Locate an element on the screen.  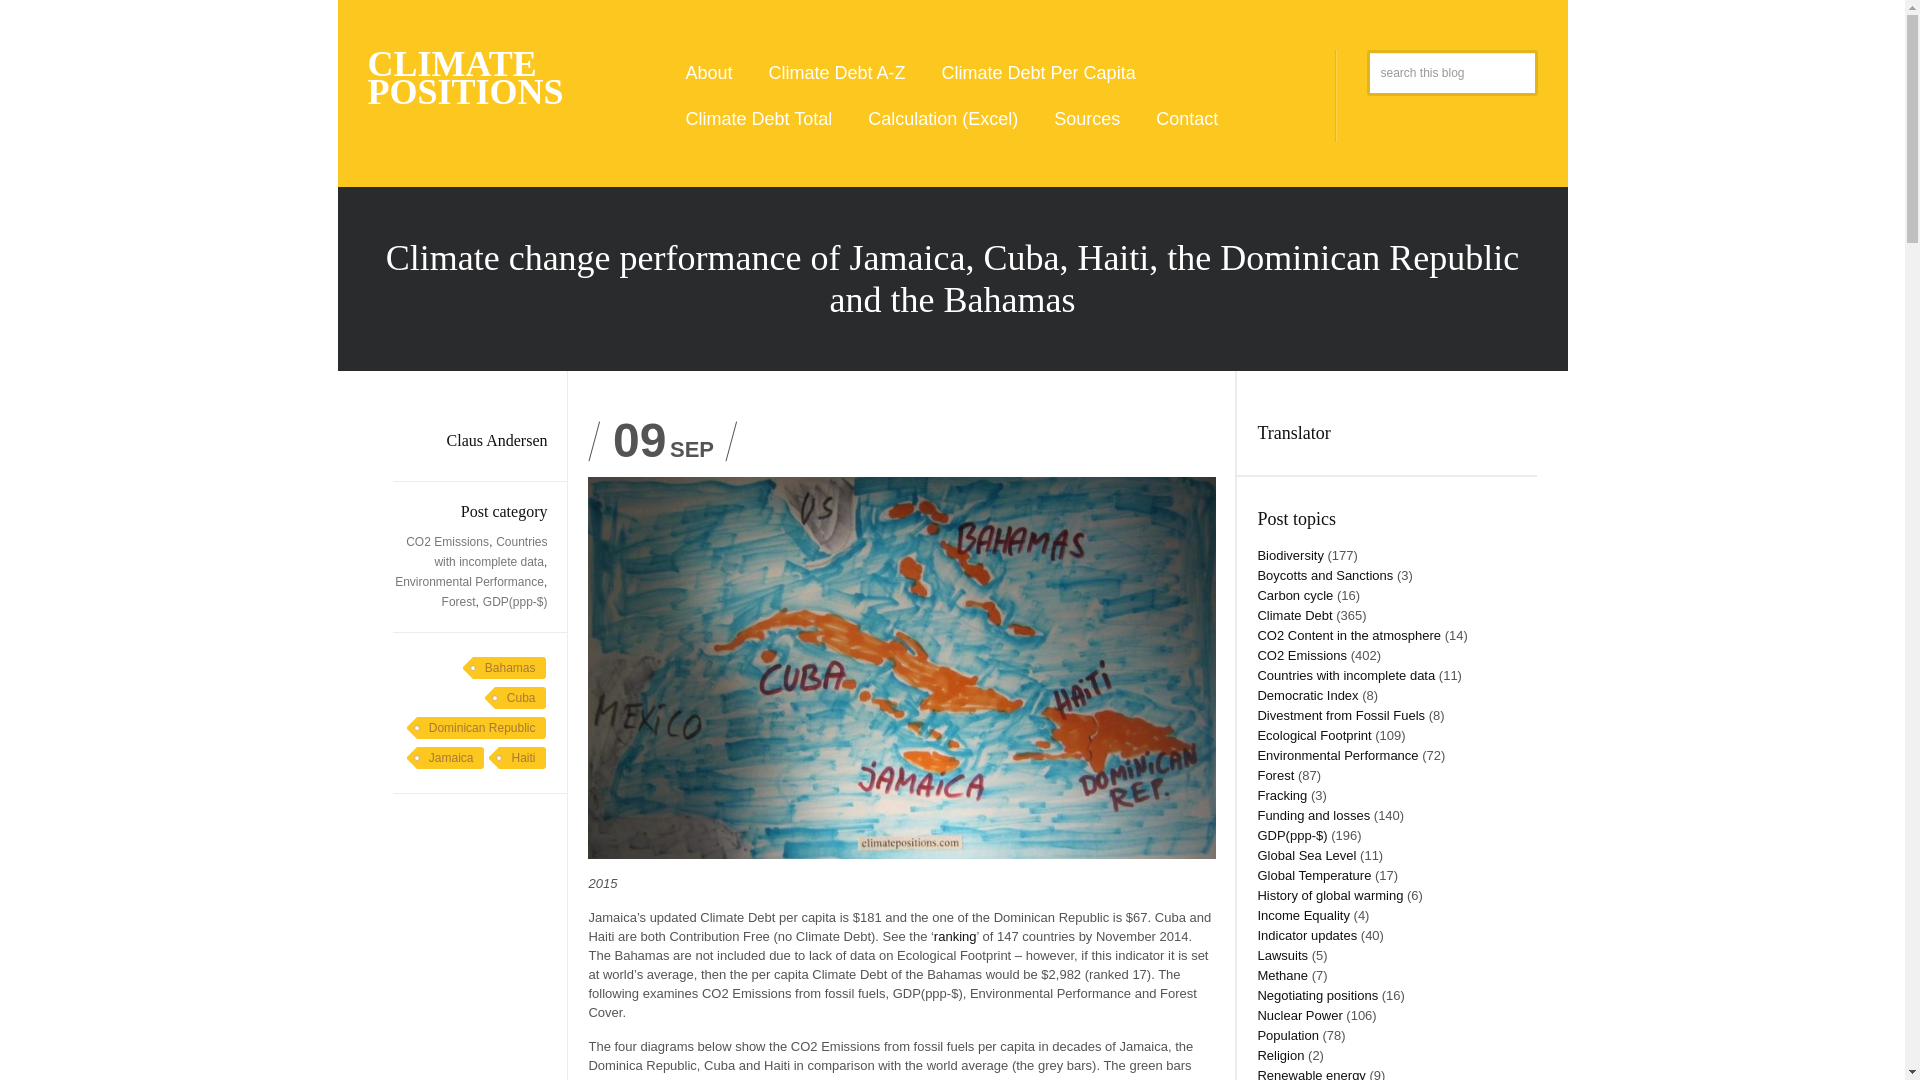
CLIMATE POSITIONS is located at coordinates (466, 78).